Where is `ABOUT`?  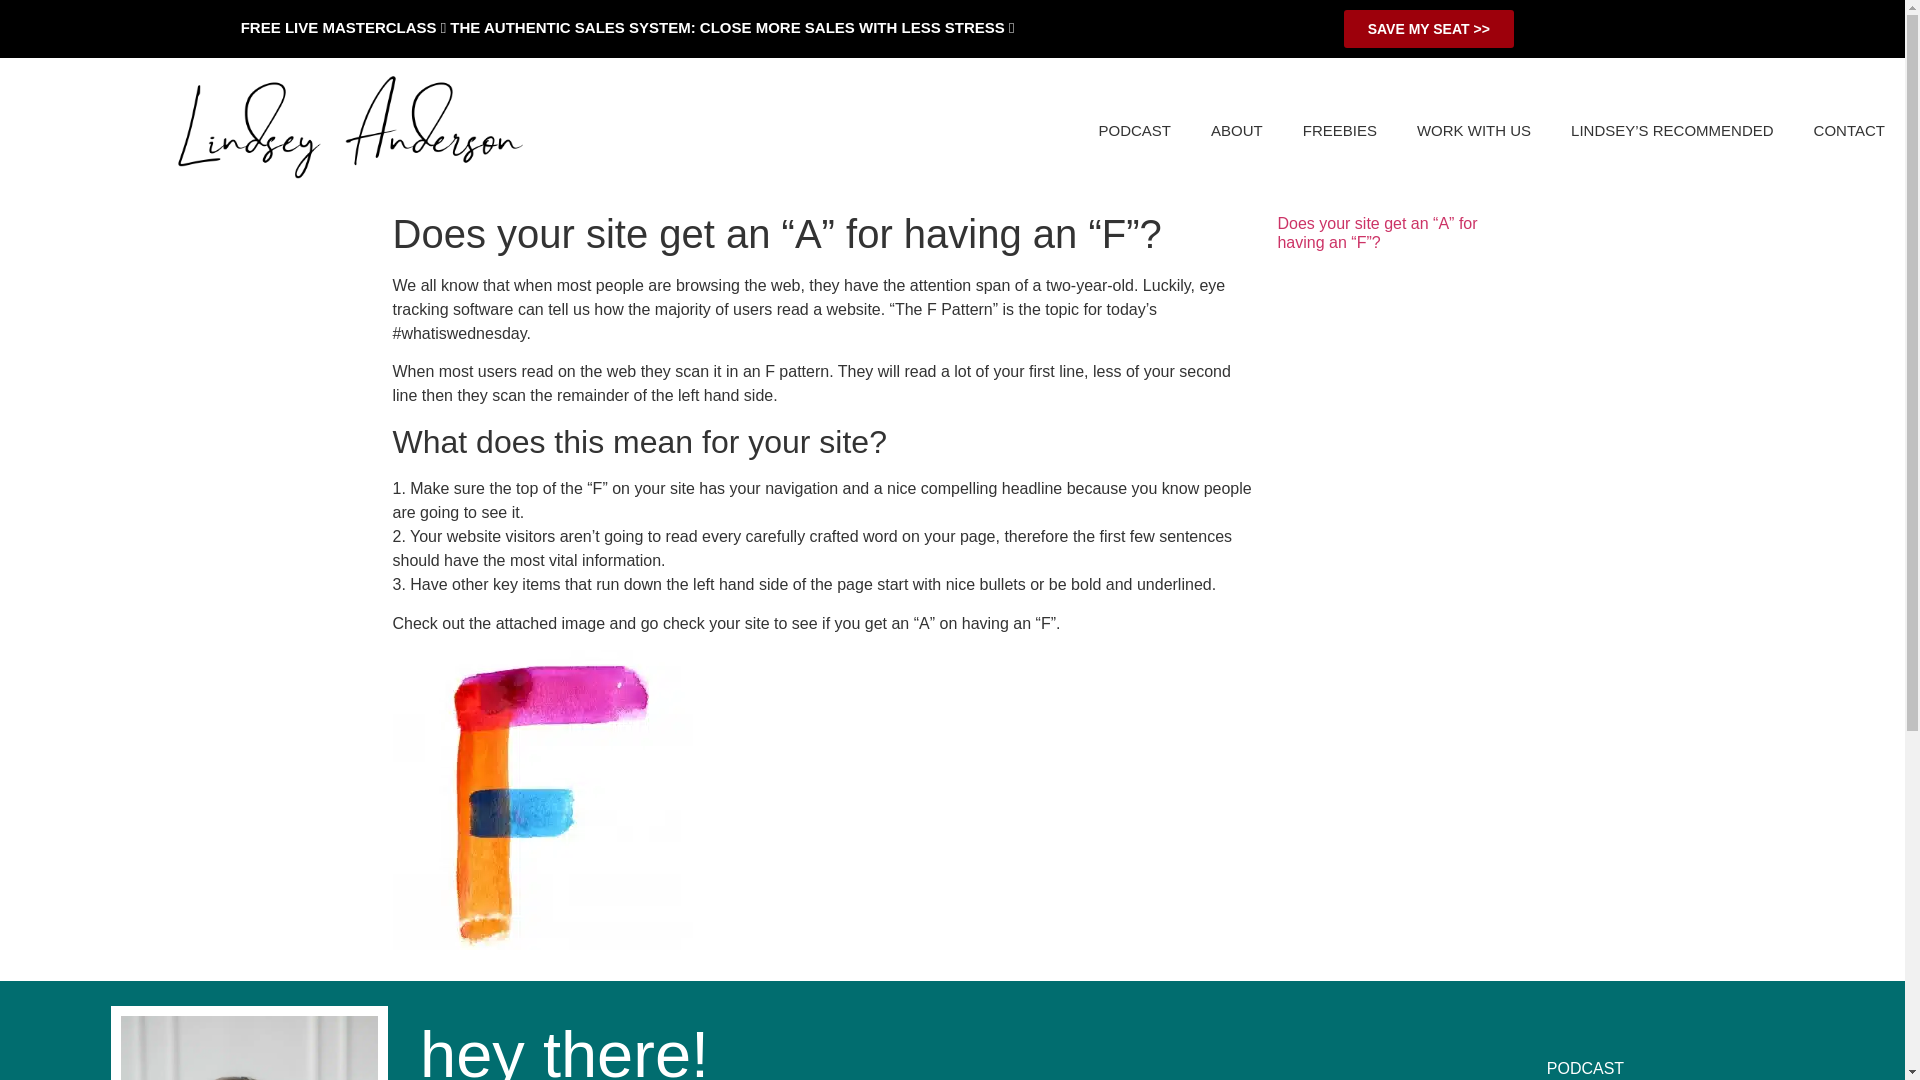 ABOUT is located at coordinates (1236, 131).